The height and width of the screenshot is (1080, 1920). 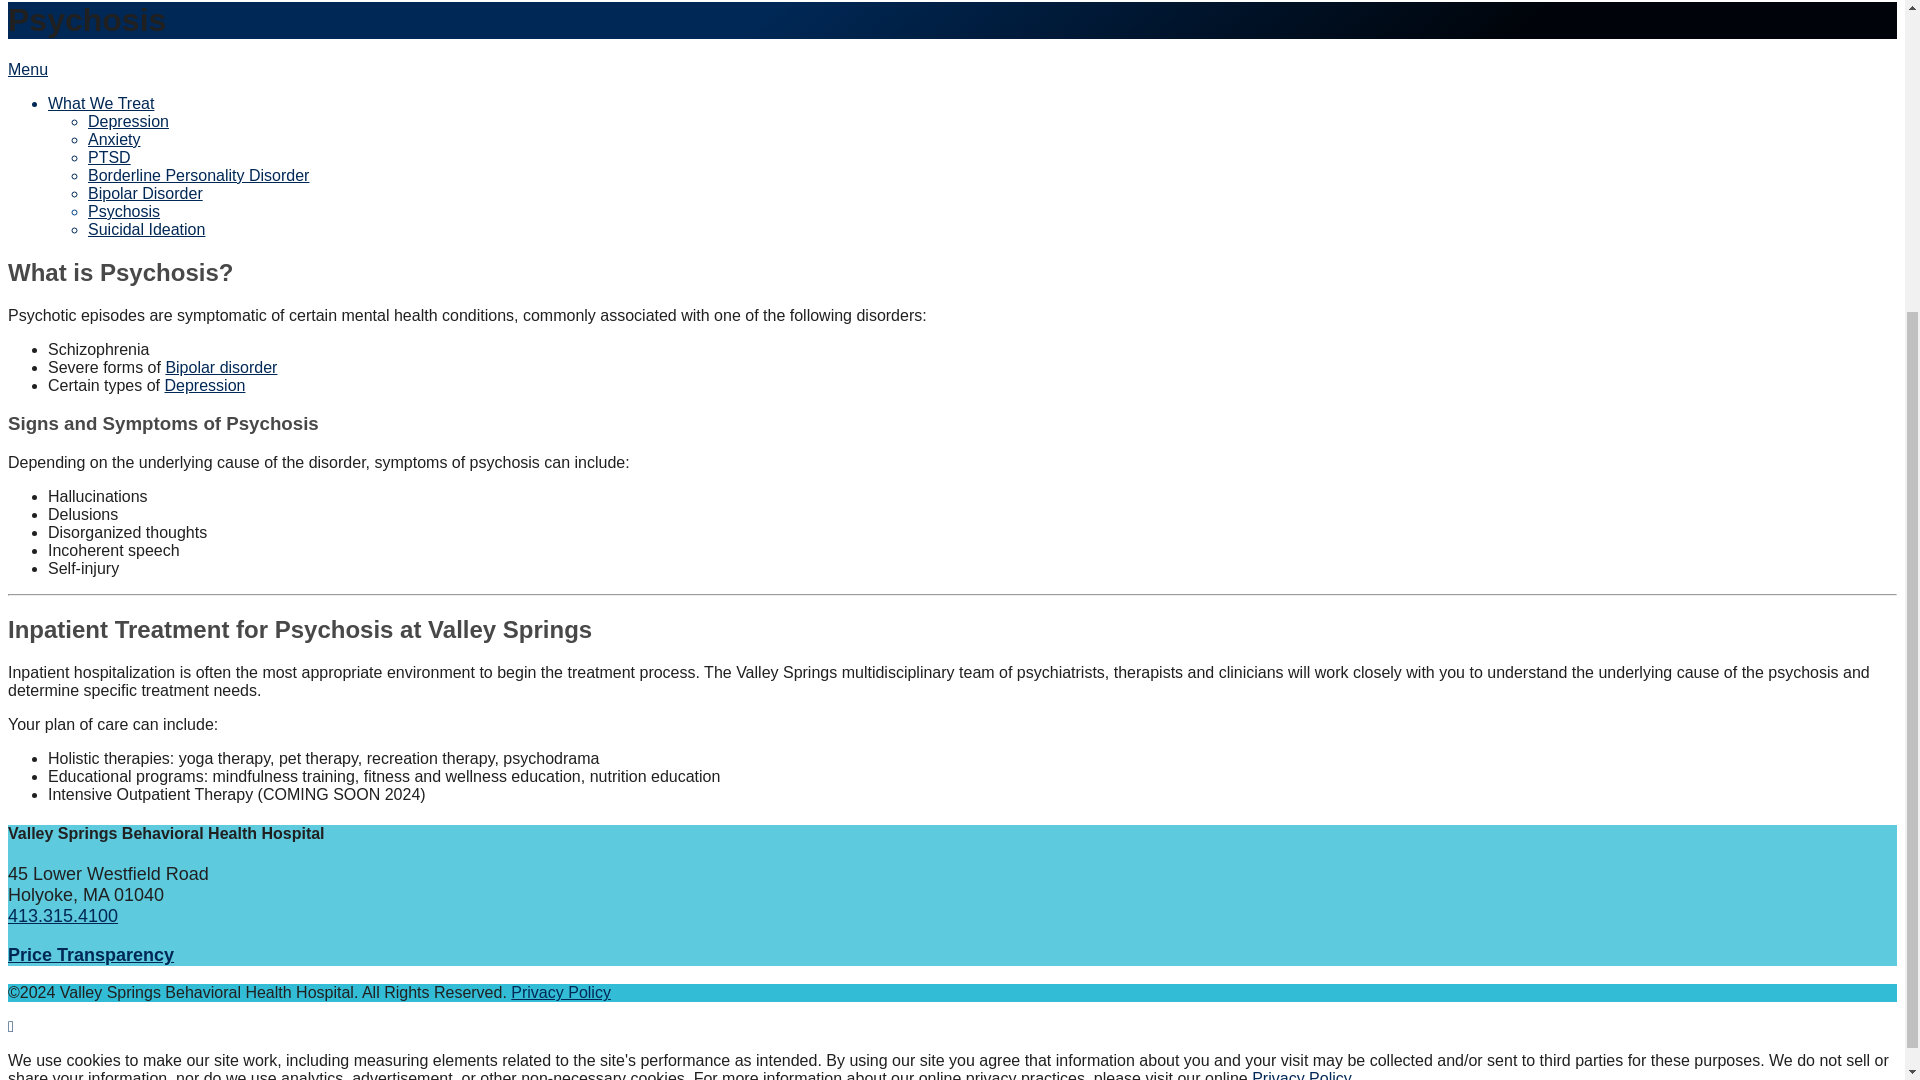 I want to click on Privacy Policy, so click(x=560, y=992).